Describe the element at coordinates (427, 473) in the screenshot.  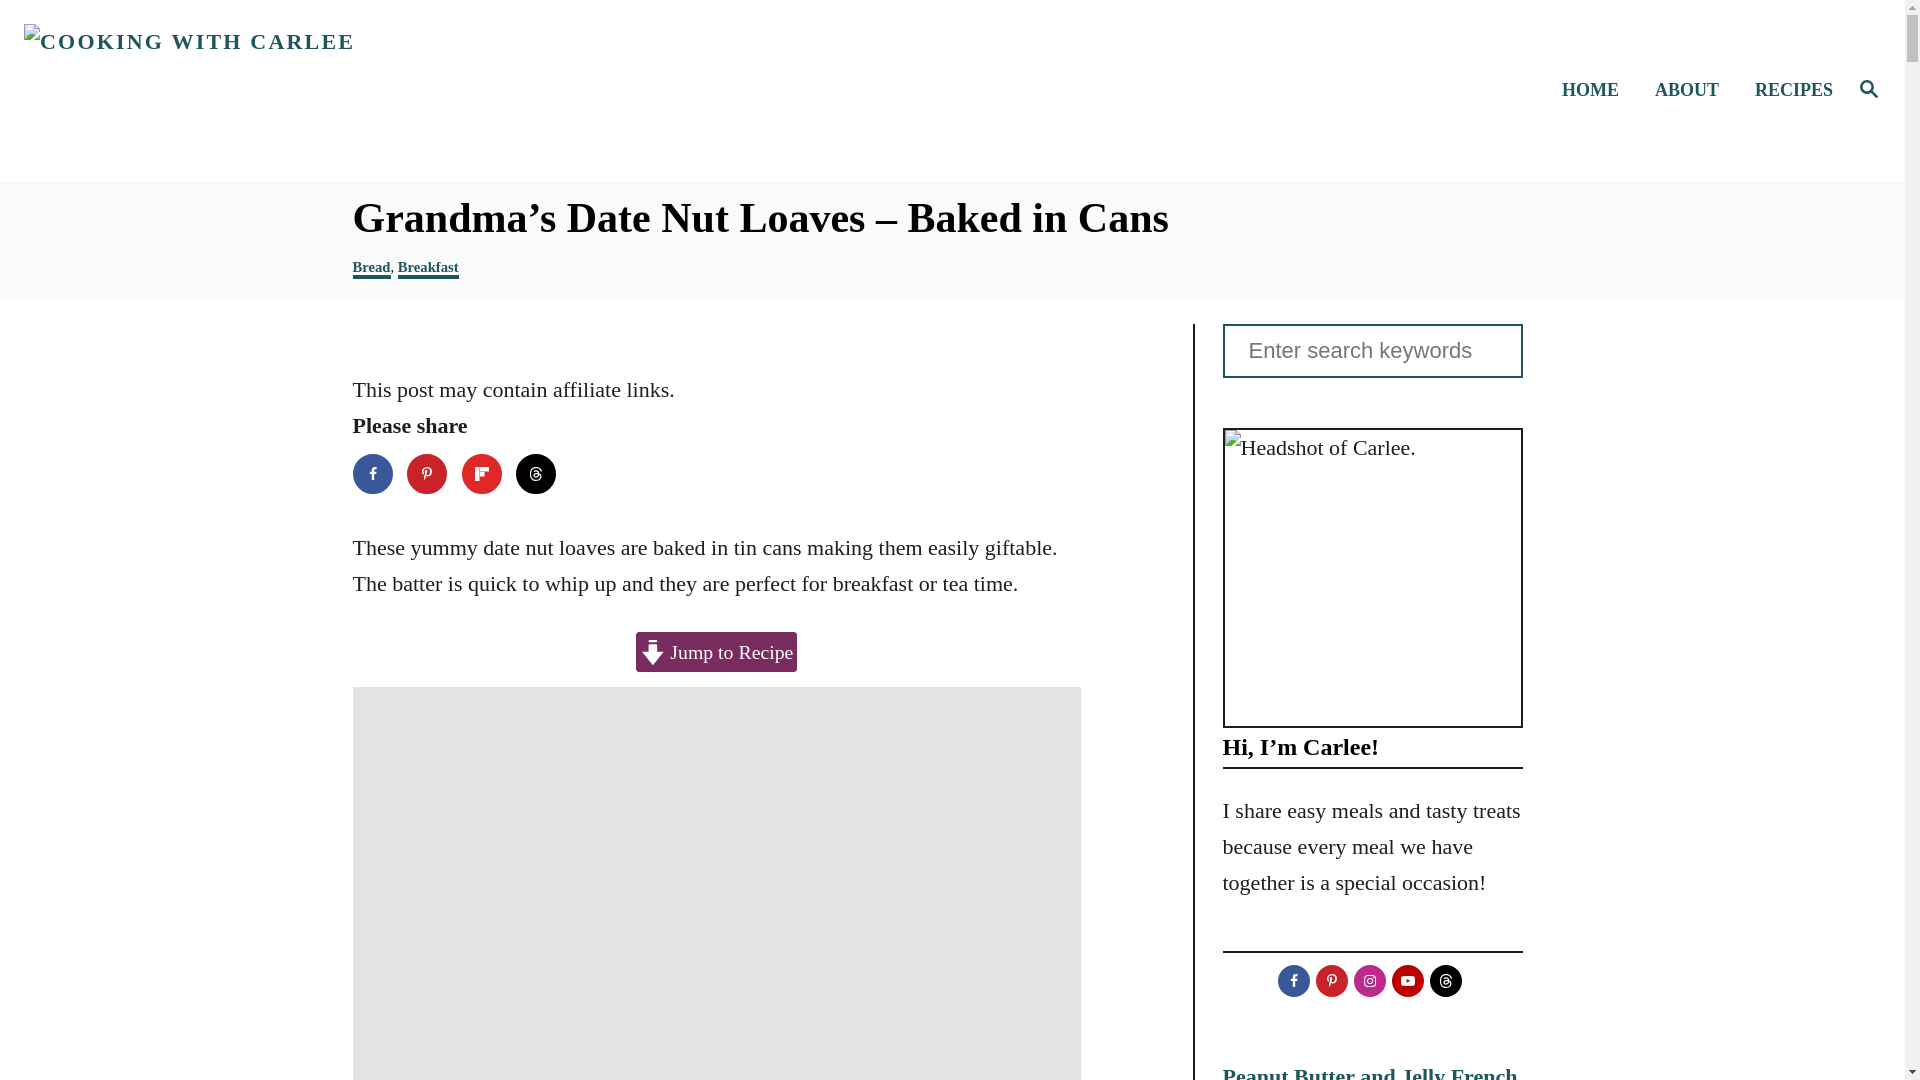
I see `Save to Pinterest` at that location.